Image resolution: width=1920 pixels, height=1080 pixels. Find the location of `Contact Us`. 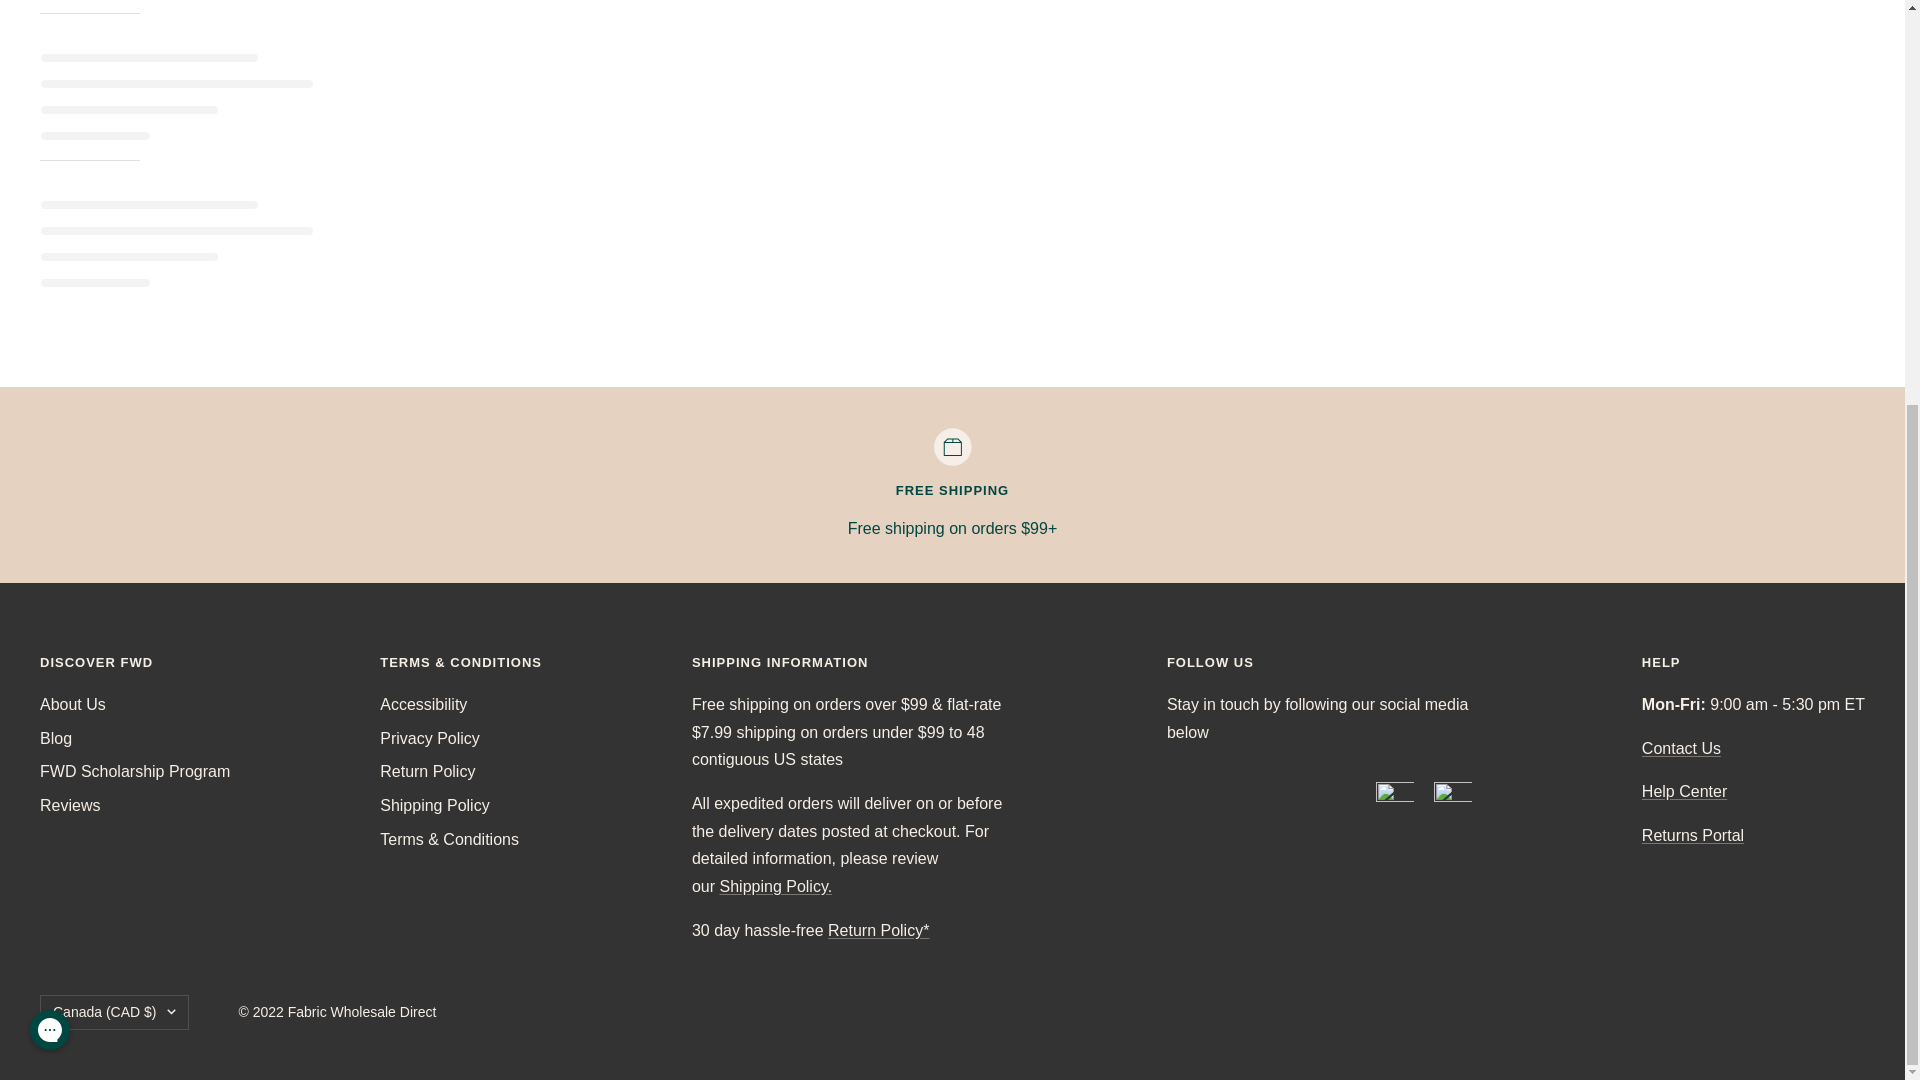

Contact Us is located at coordinates (1680, 748).